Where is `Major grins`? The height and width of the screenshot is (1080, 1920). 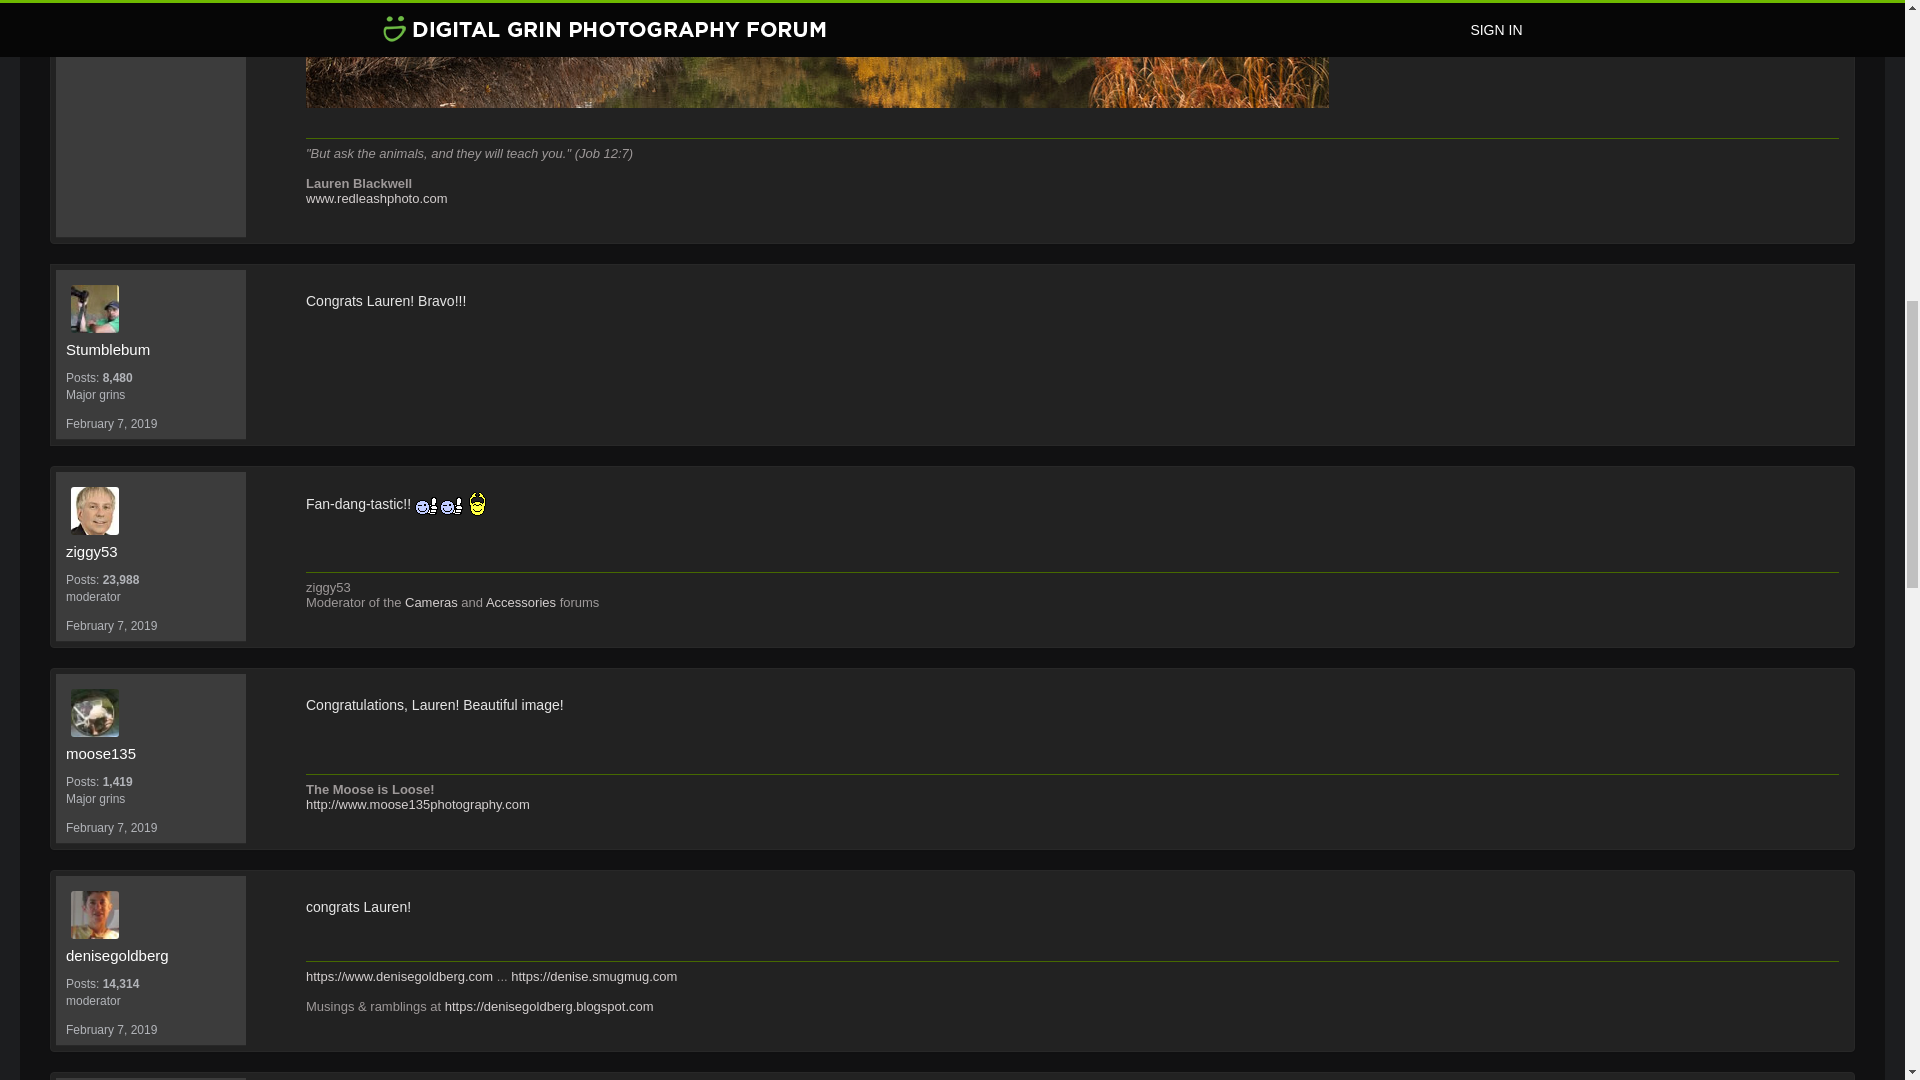 Major grins is located at coordinates (150, 394).